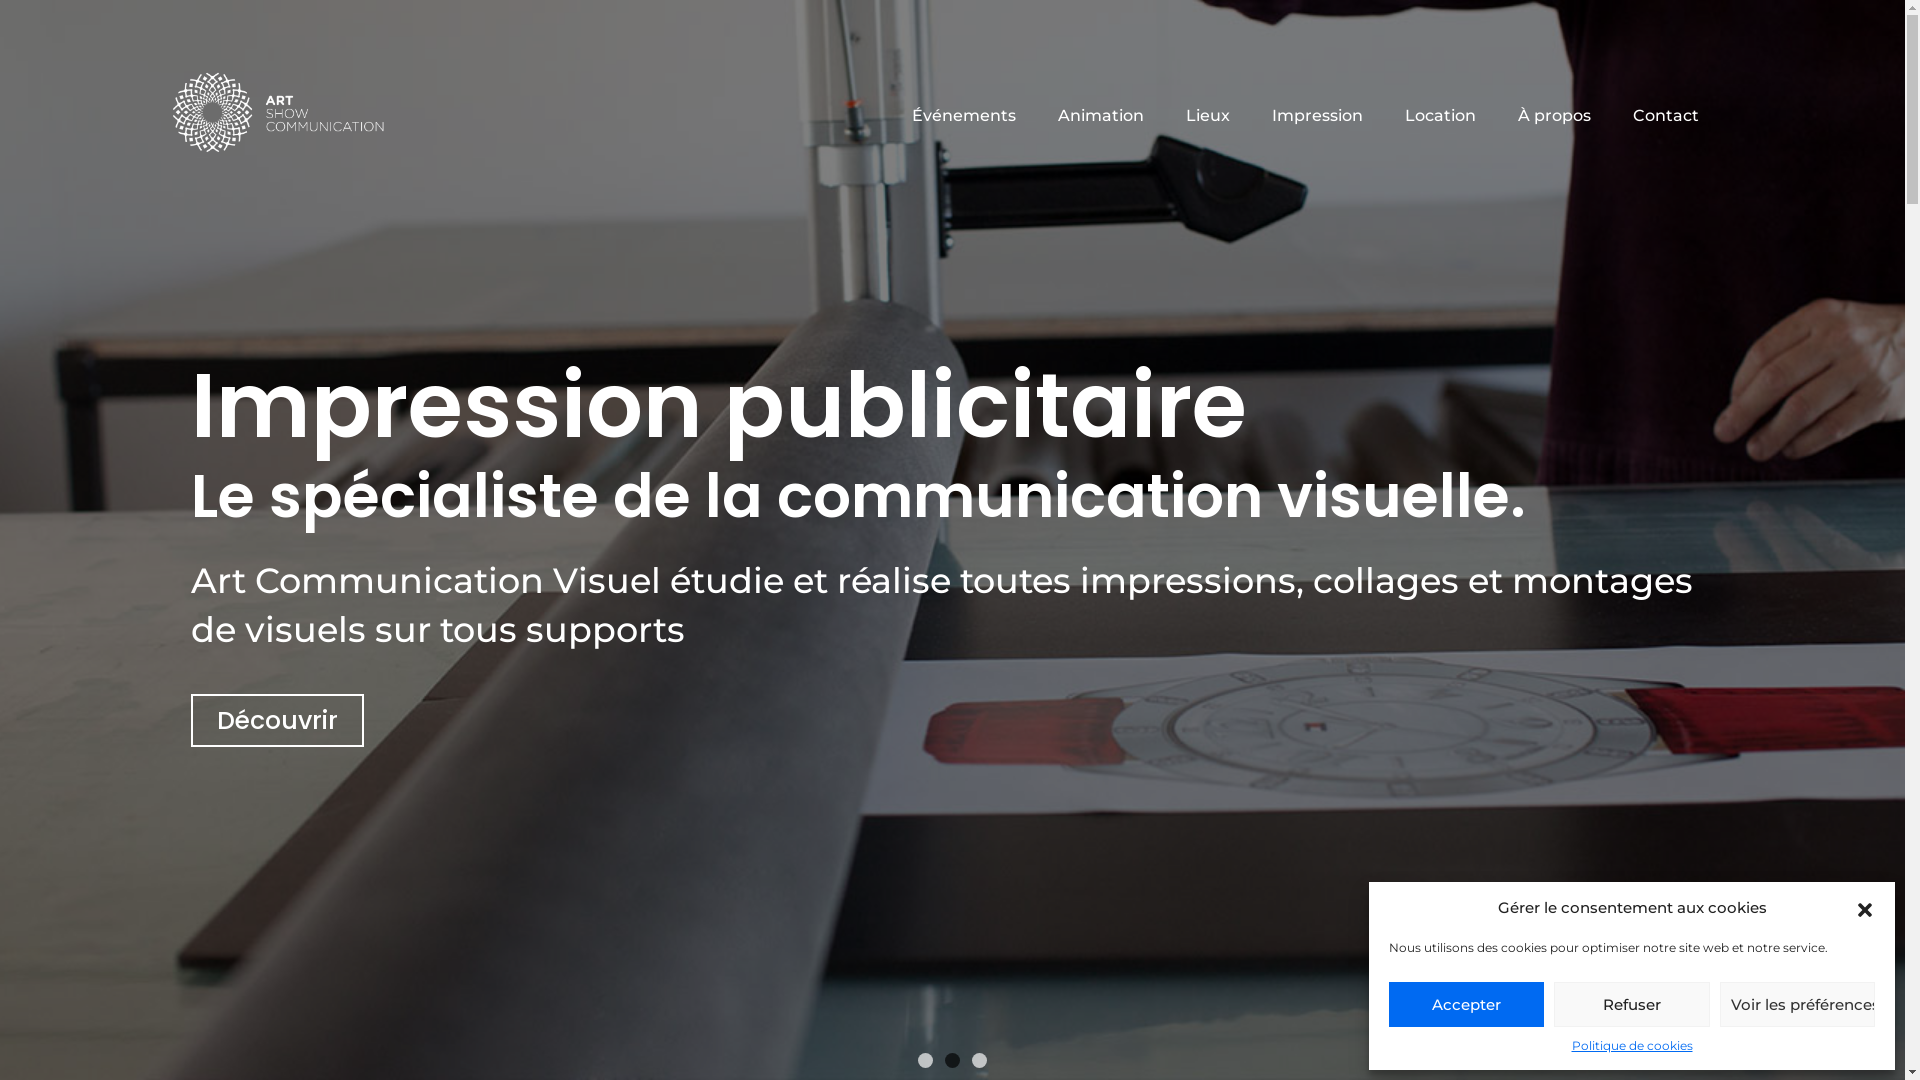  I want to click on Contact, so click(1656, 116).